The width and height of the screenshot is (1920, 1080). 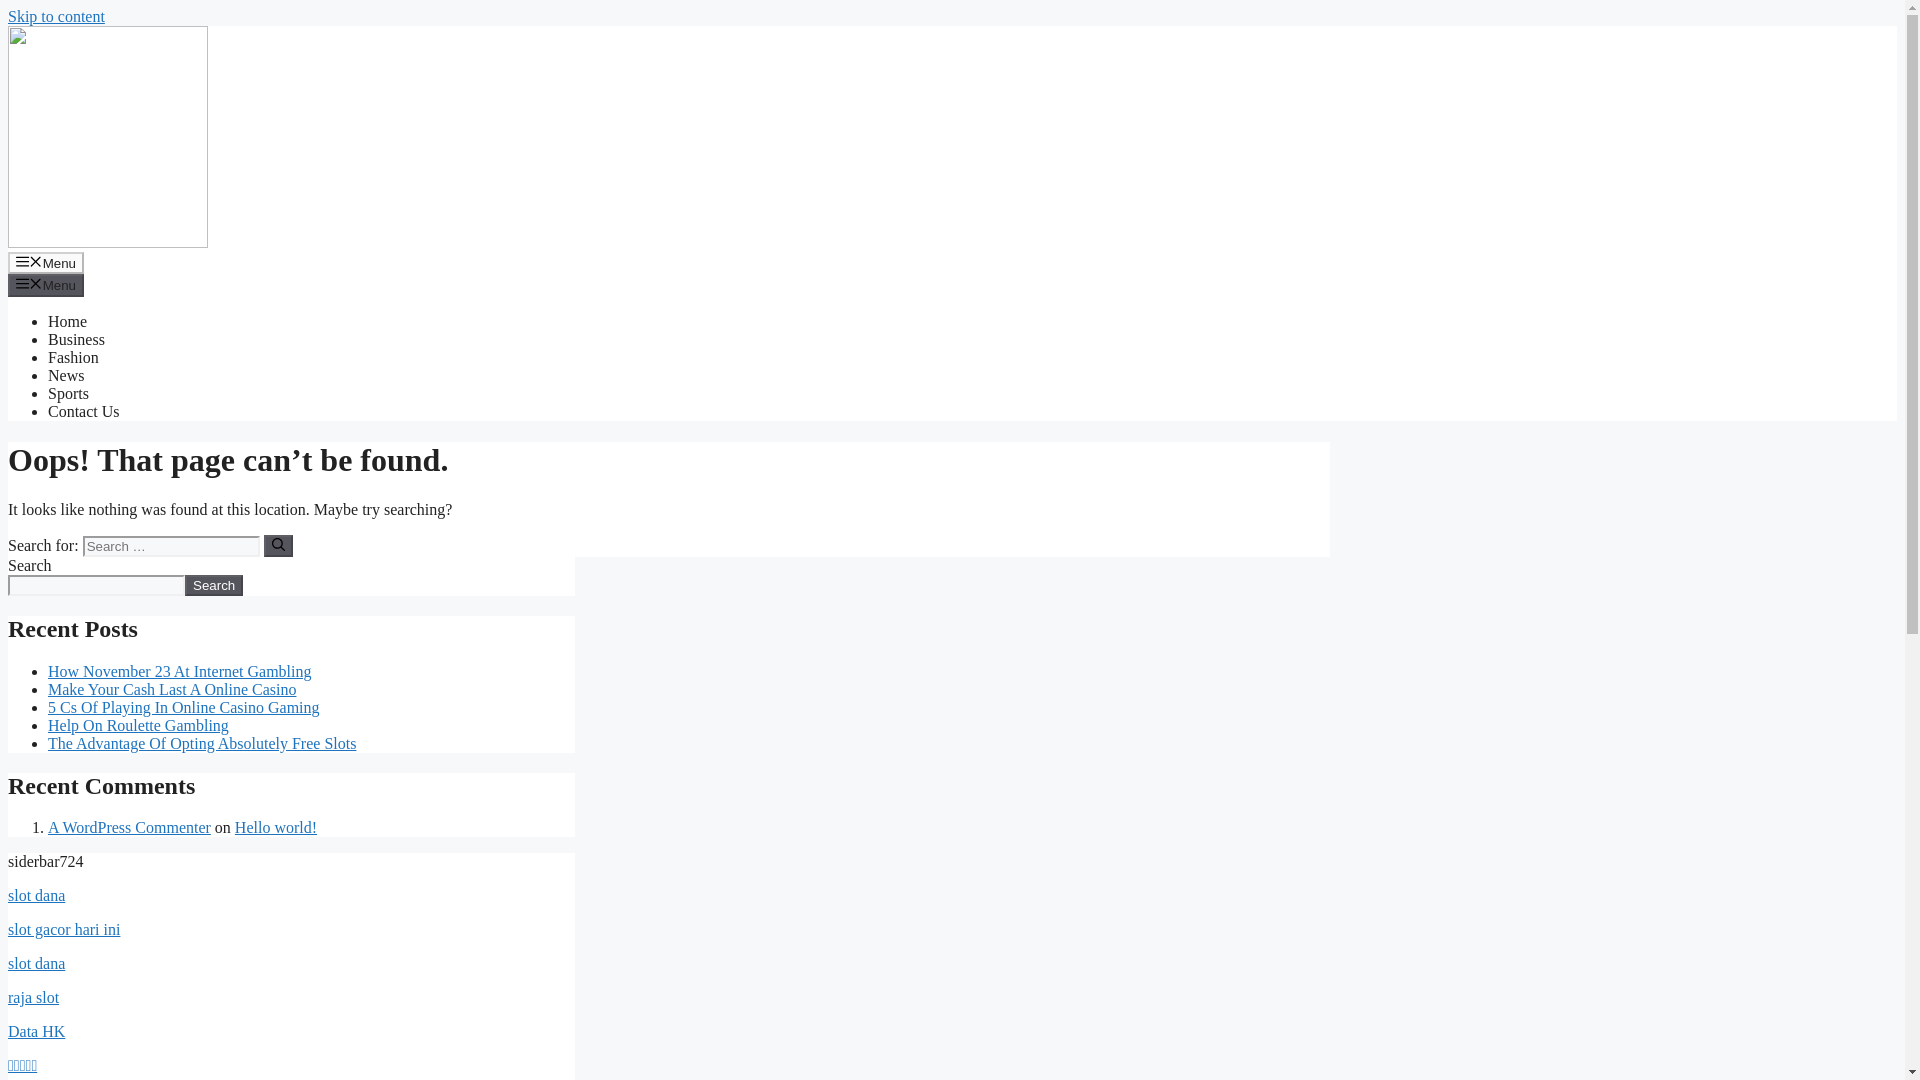 I want to click on A WordPress Commenter, so click(x=130, y=826).